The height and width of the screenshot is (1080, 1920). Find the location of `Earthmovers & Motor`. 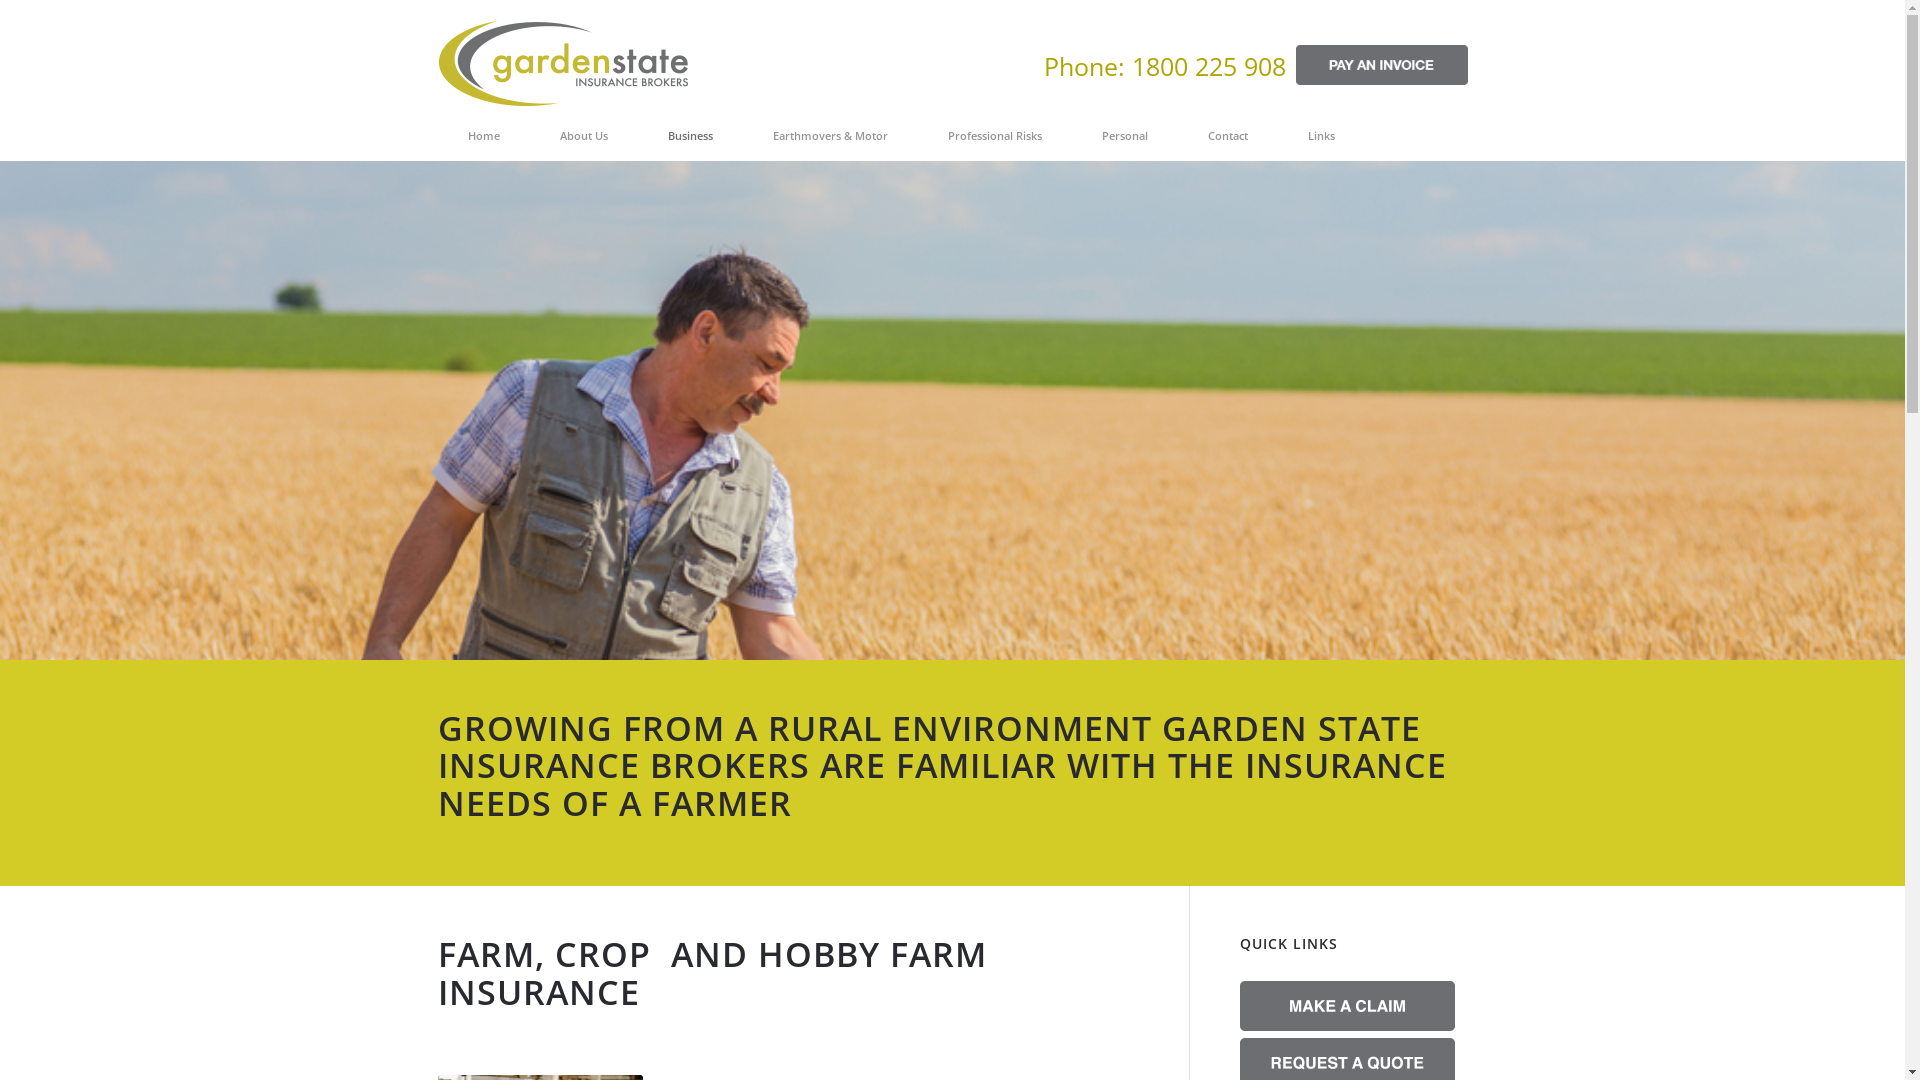

Earthmovers & Motor is located at coordinates (830, 136).